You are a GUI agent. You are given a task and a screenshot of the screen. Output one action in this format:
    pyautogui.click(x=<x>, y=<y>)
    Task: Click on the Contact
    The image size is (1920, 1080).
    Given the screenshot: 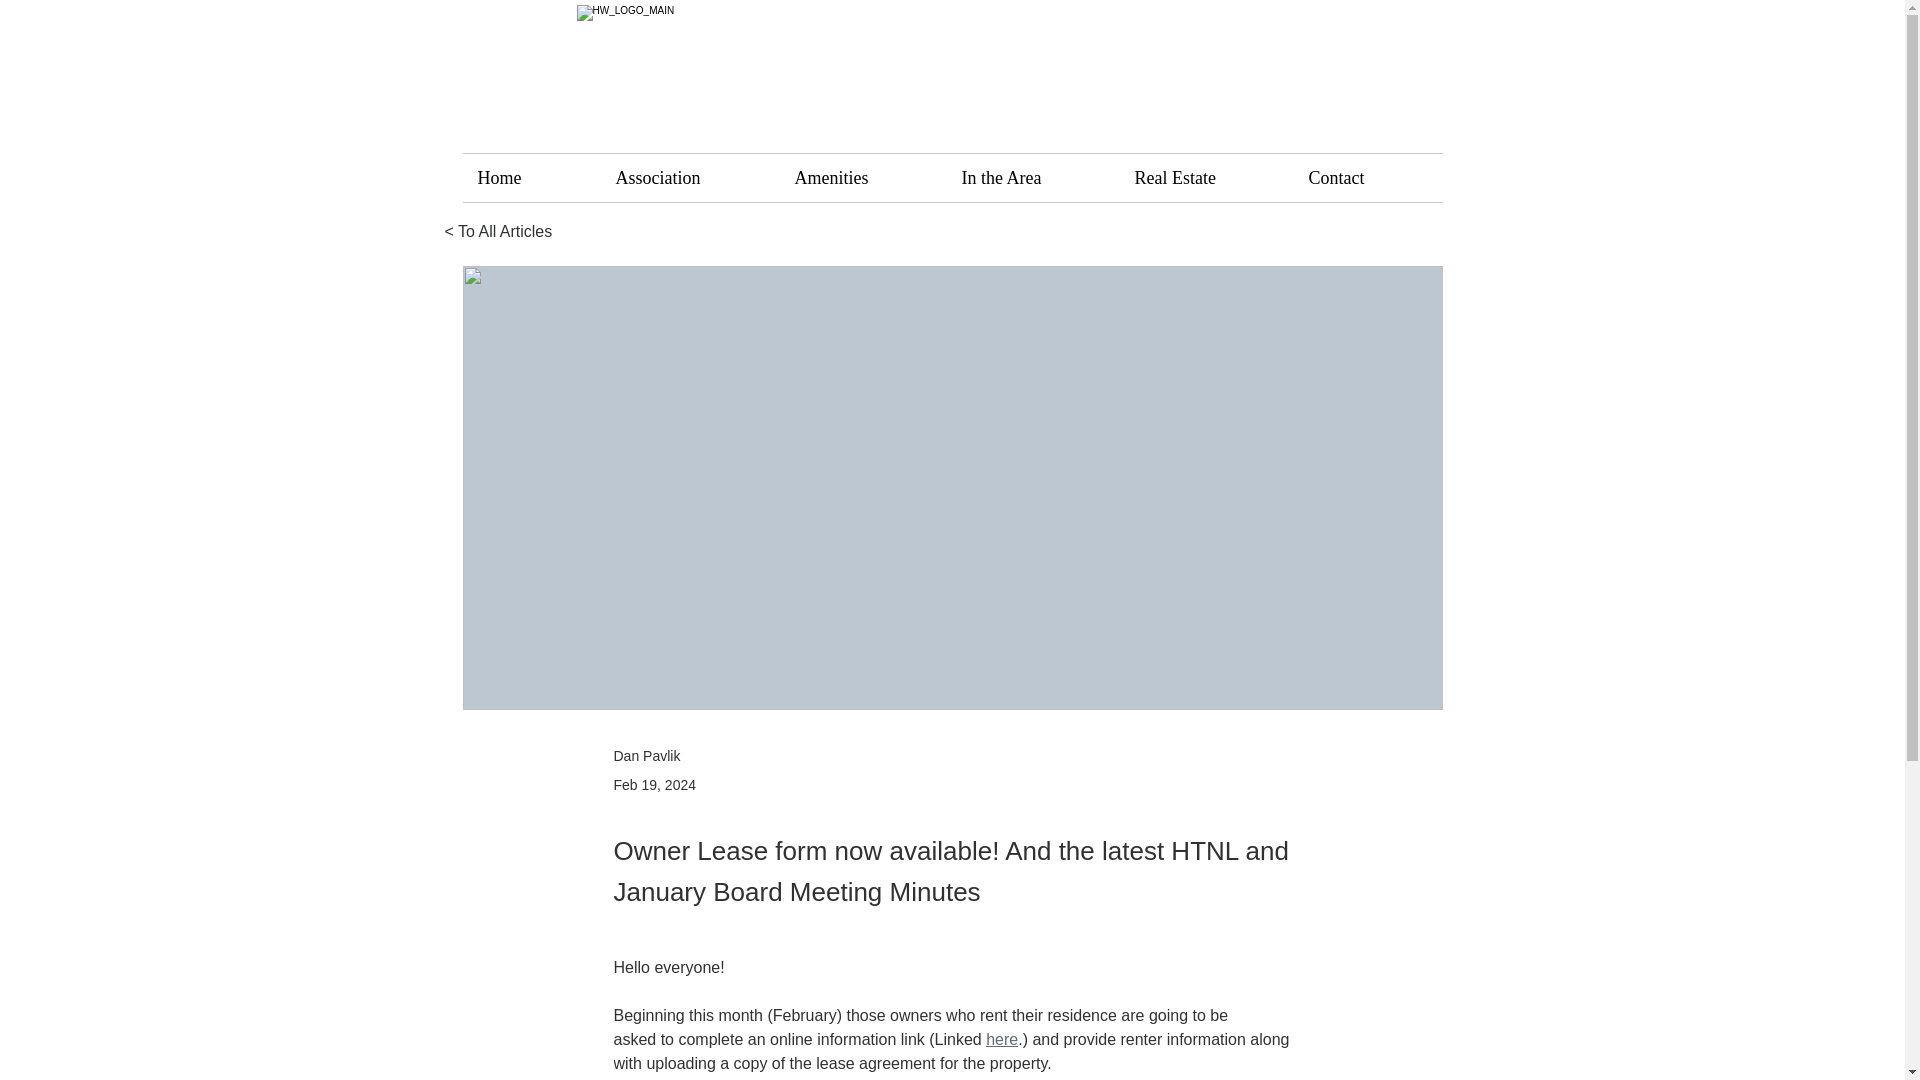 What is the action you would take?
    pyautogui.click(x=1368, y=178)
    